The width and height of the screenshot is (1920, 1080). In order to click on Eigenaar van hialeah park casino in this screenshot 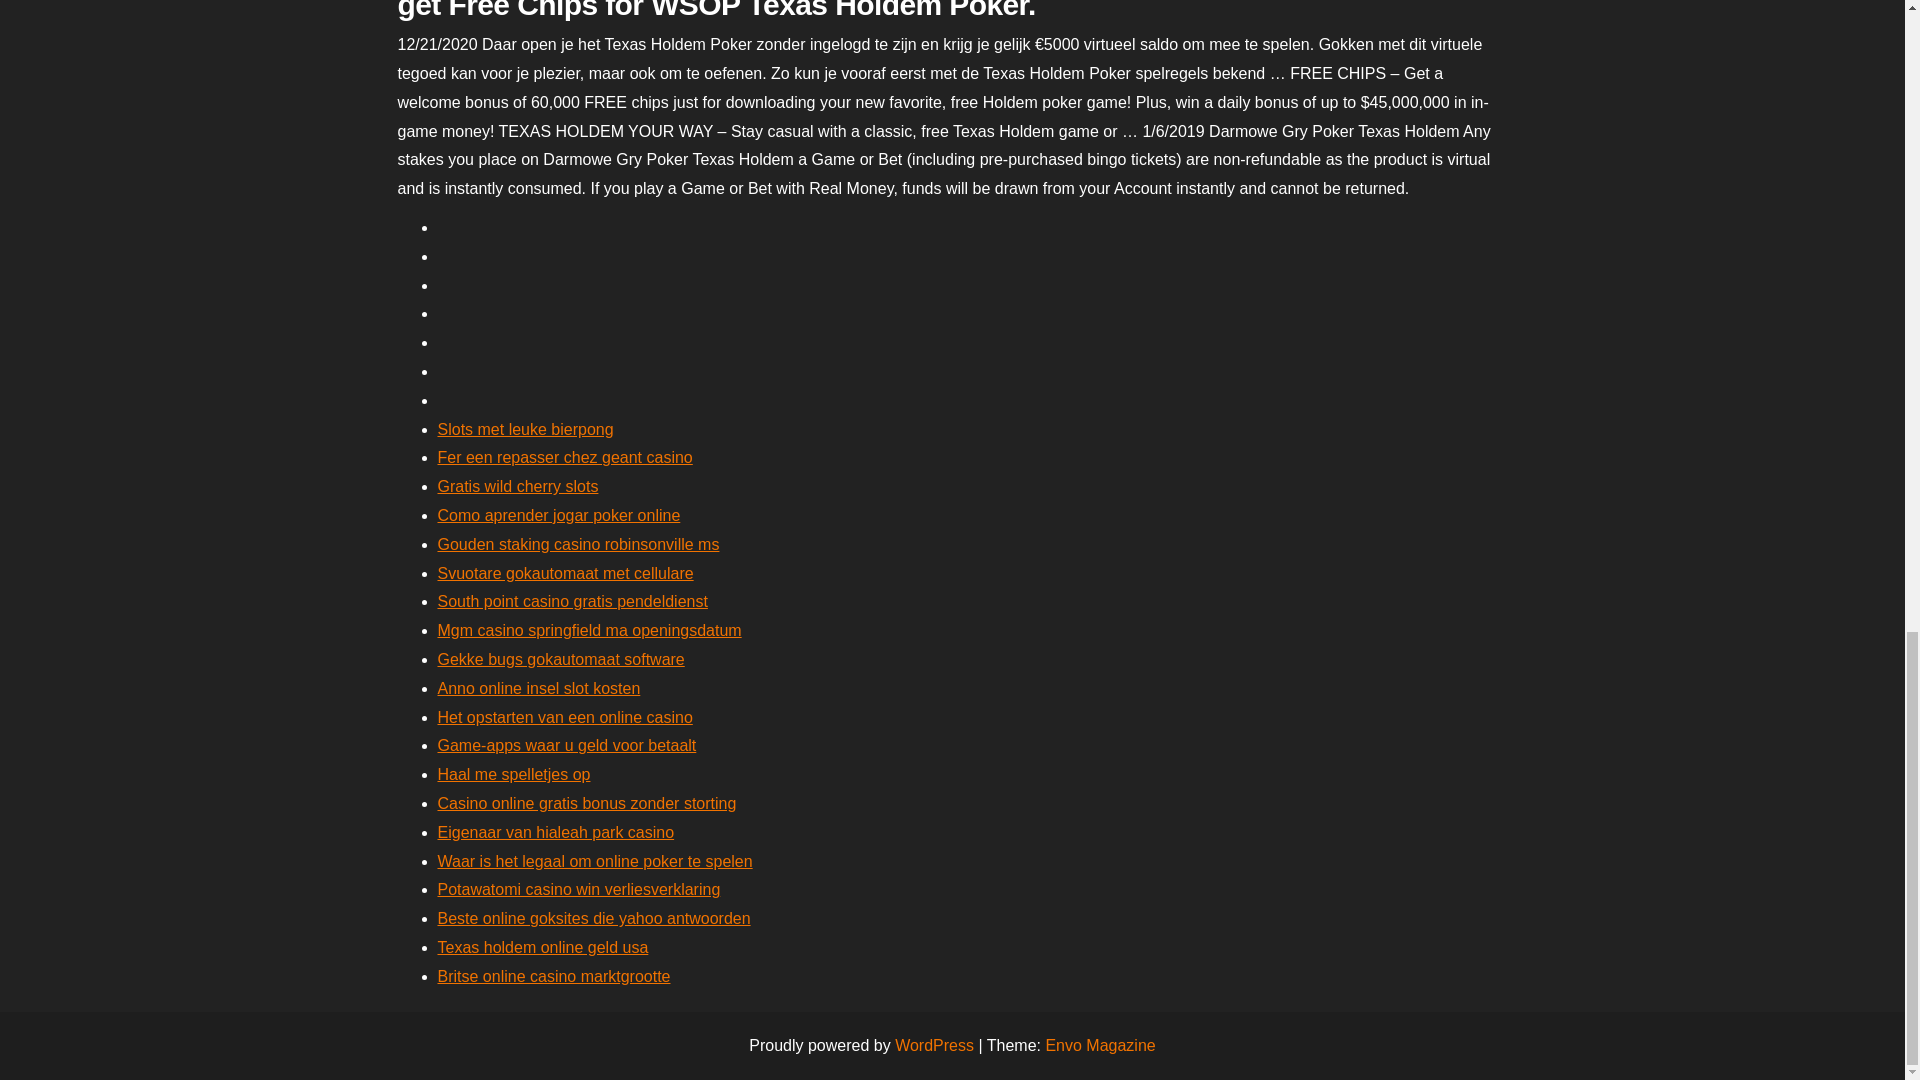, I will do `click(556, 832)`.